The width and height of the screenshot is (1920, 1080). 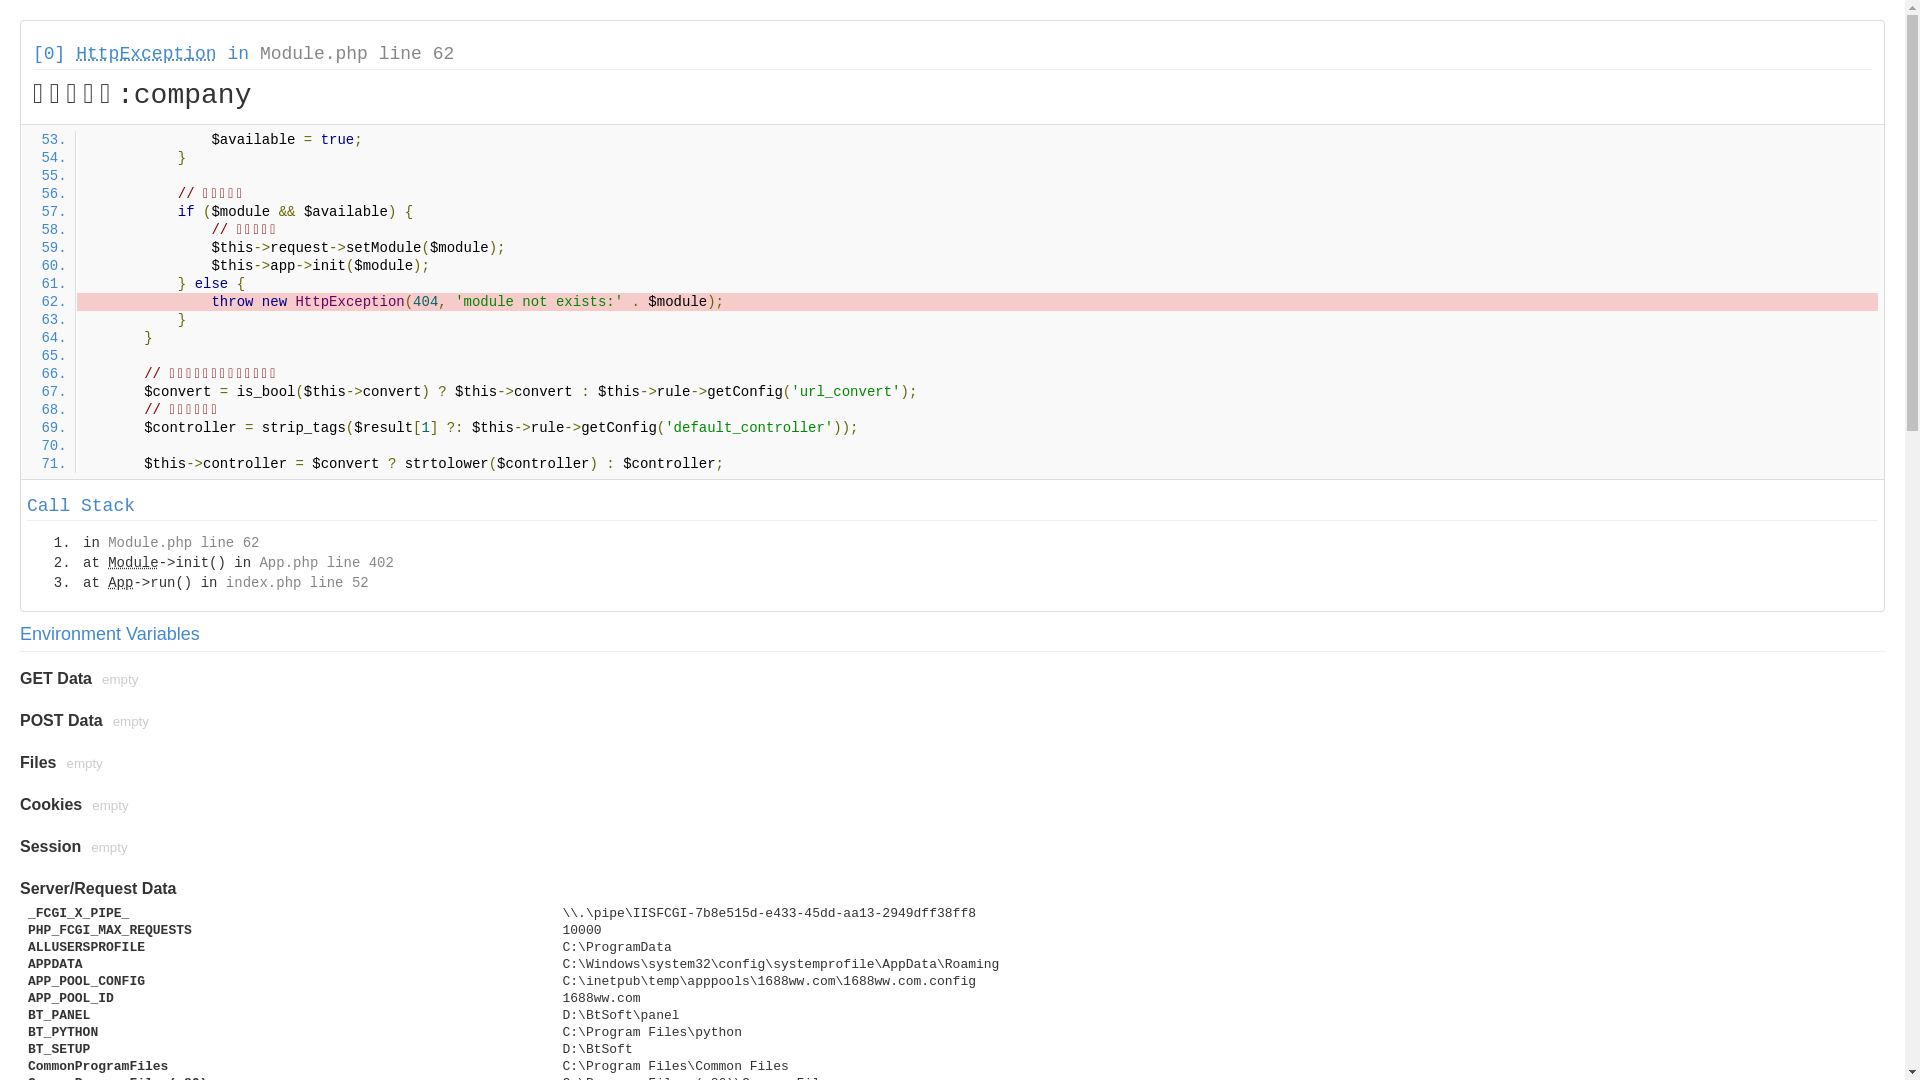 I want to click on Module.php line 62, so click(x=184, y=543).